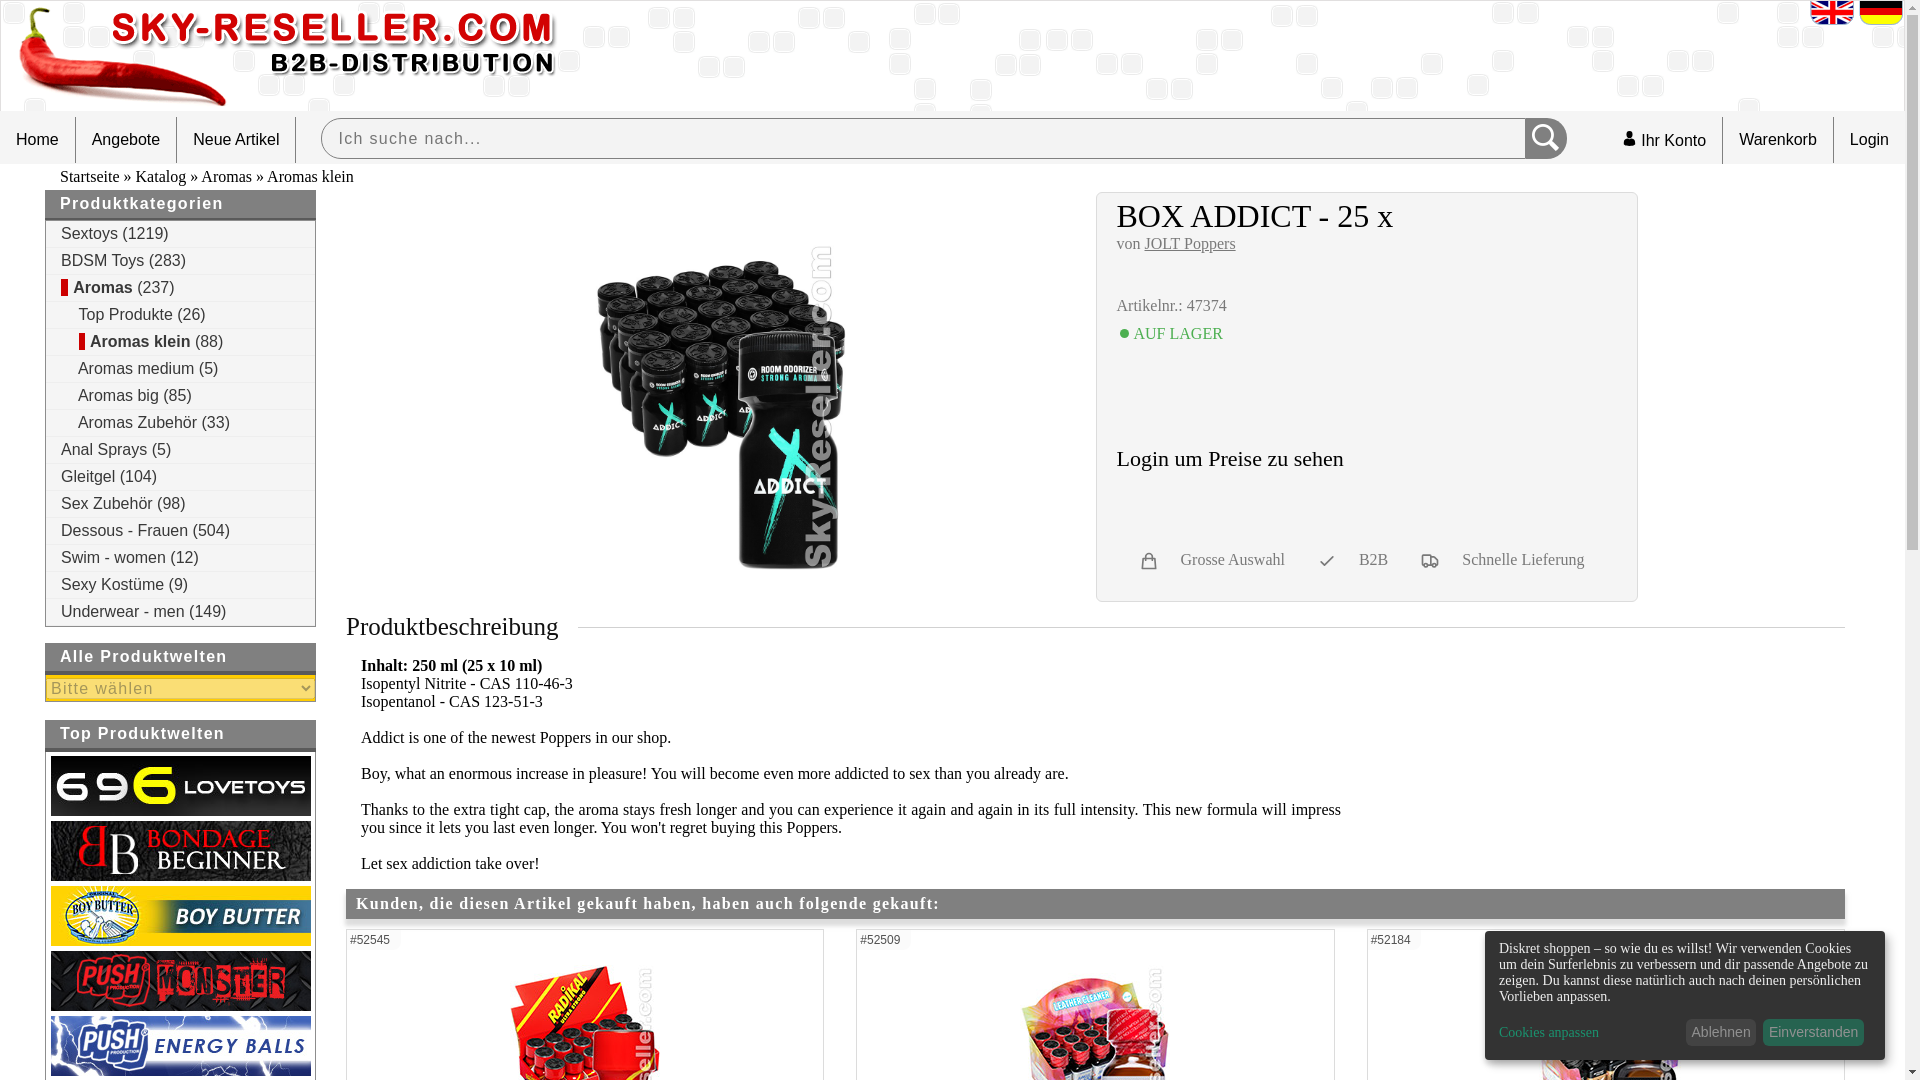 The width and height of the screenshot is (1920, 1080). Describe the element at coordinates (1778, 140) in the screenshot. I see `Warenkorb` at that location.